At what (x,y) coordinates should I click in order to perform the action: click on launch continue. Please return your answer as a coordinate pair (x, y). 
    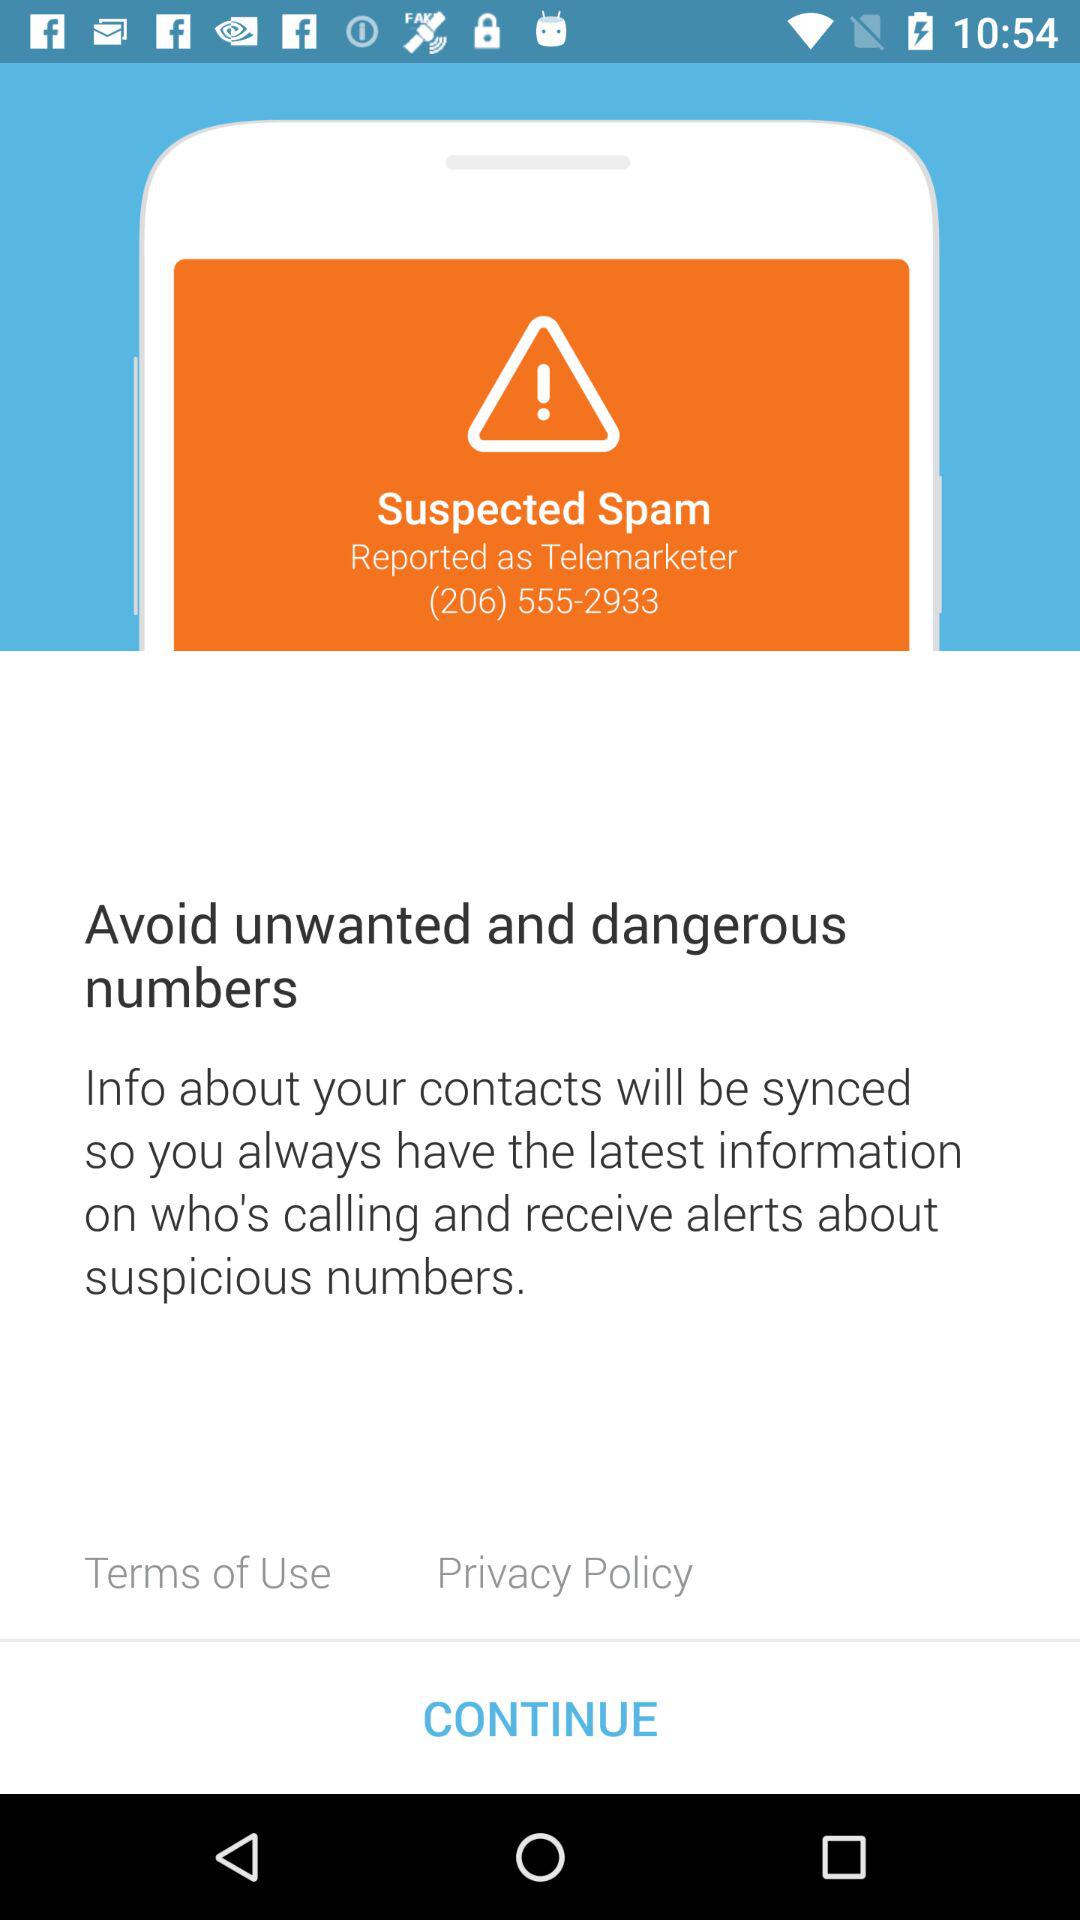
    Looking at the image, I should click on (540, 1717).